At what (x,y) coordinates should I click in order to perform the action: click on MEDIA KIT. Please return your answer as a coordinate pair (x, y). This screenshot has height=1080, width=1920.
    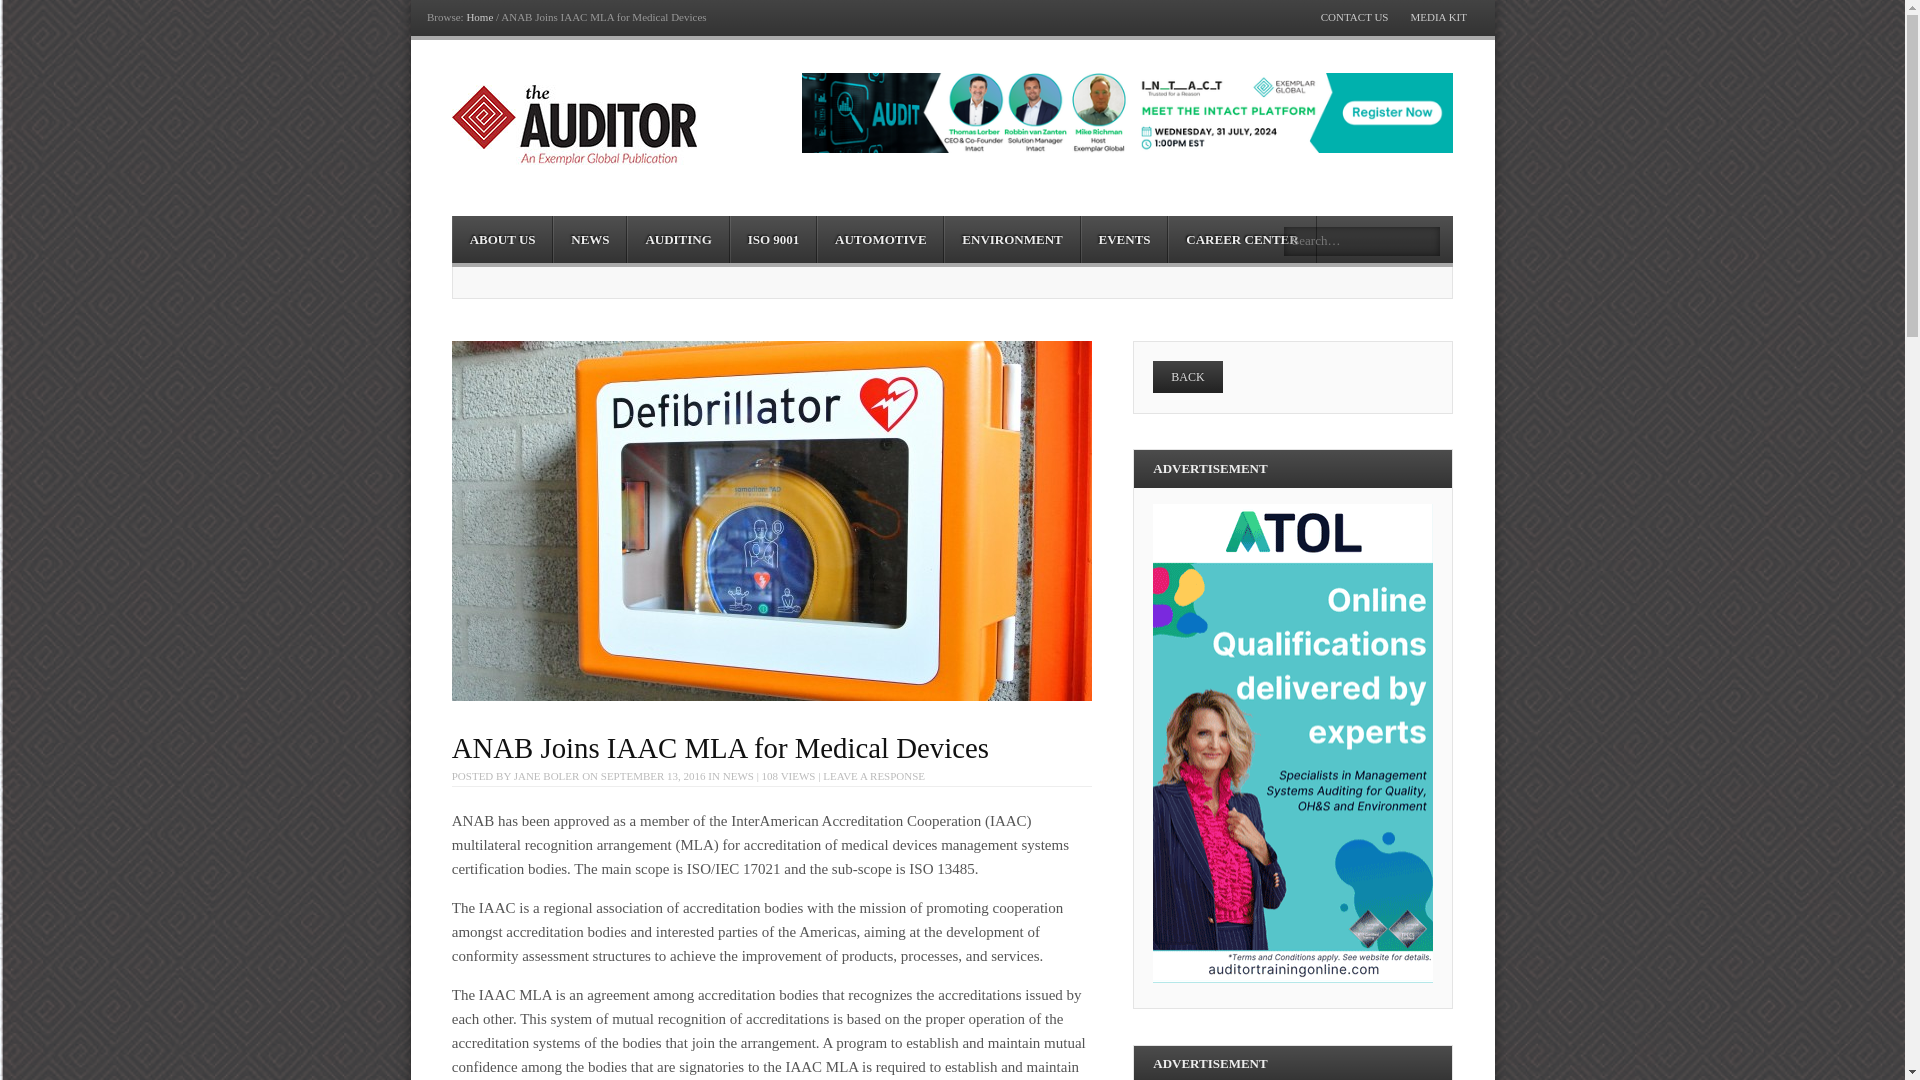
    Looking at the image, I should click on (1438, 16).